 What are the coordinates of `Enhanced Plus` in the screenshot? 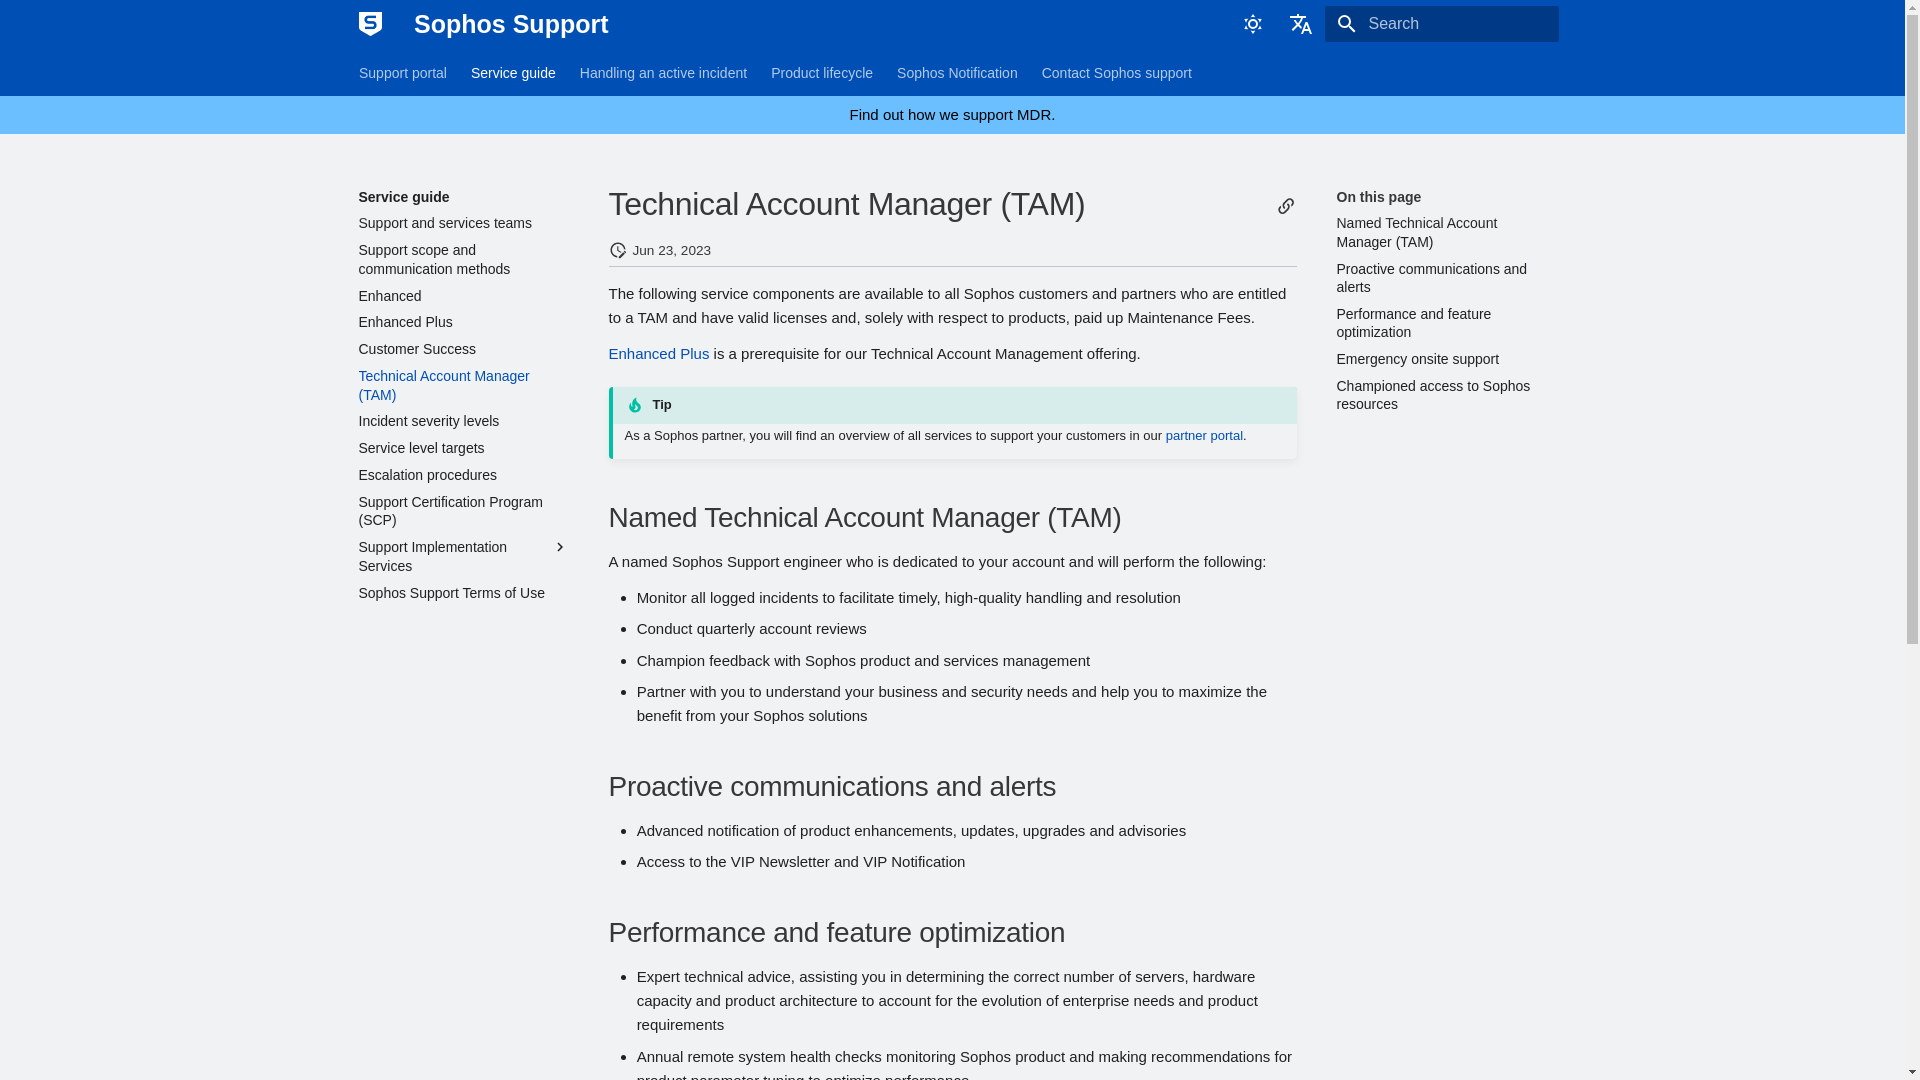 It's located at (462, 322).